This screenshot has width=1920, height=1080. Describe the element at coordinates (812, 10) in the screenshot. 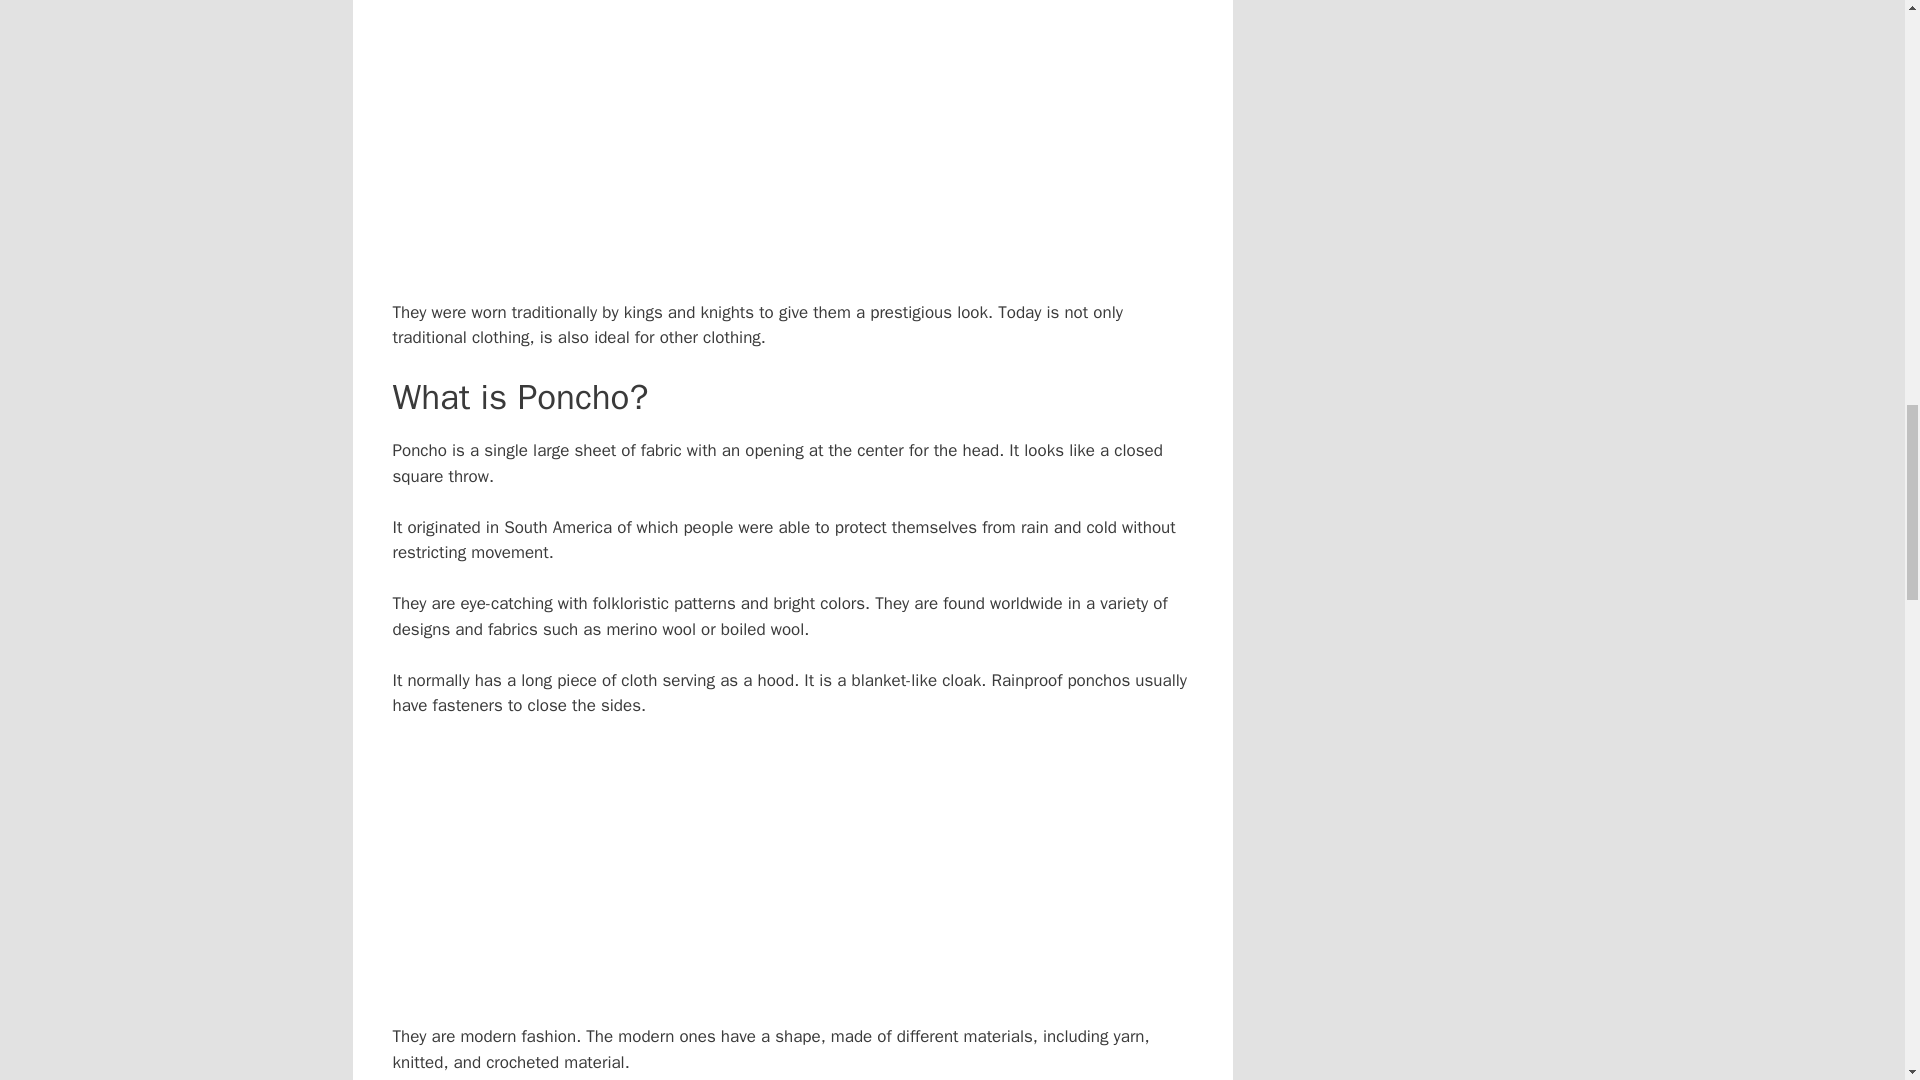

I see `Advertisement` at that location.